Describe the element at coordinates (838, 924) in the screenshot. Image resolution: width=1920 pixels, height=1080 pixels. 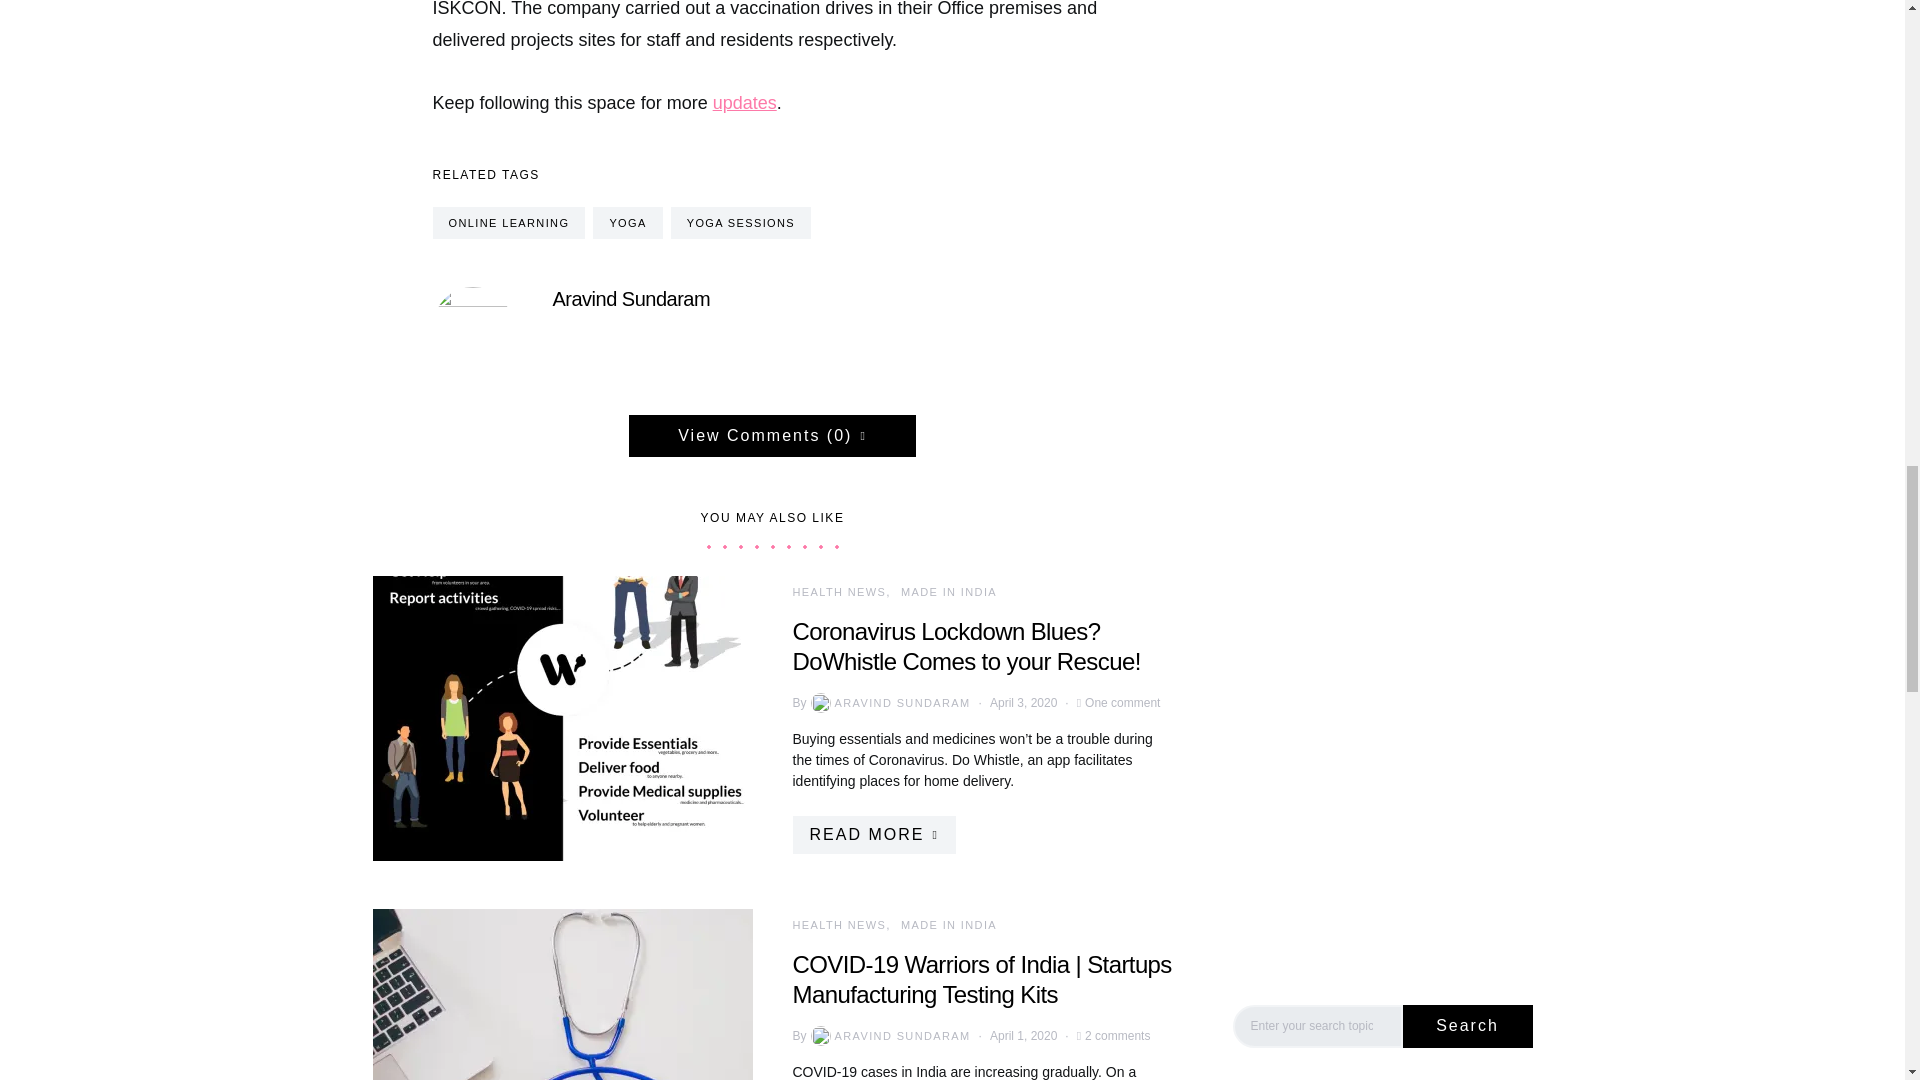
I see `HEALTH NEWS` at that location.